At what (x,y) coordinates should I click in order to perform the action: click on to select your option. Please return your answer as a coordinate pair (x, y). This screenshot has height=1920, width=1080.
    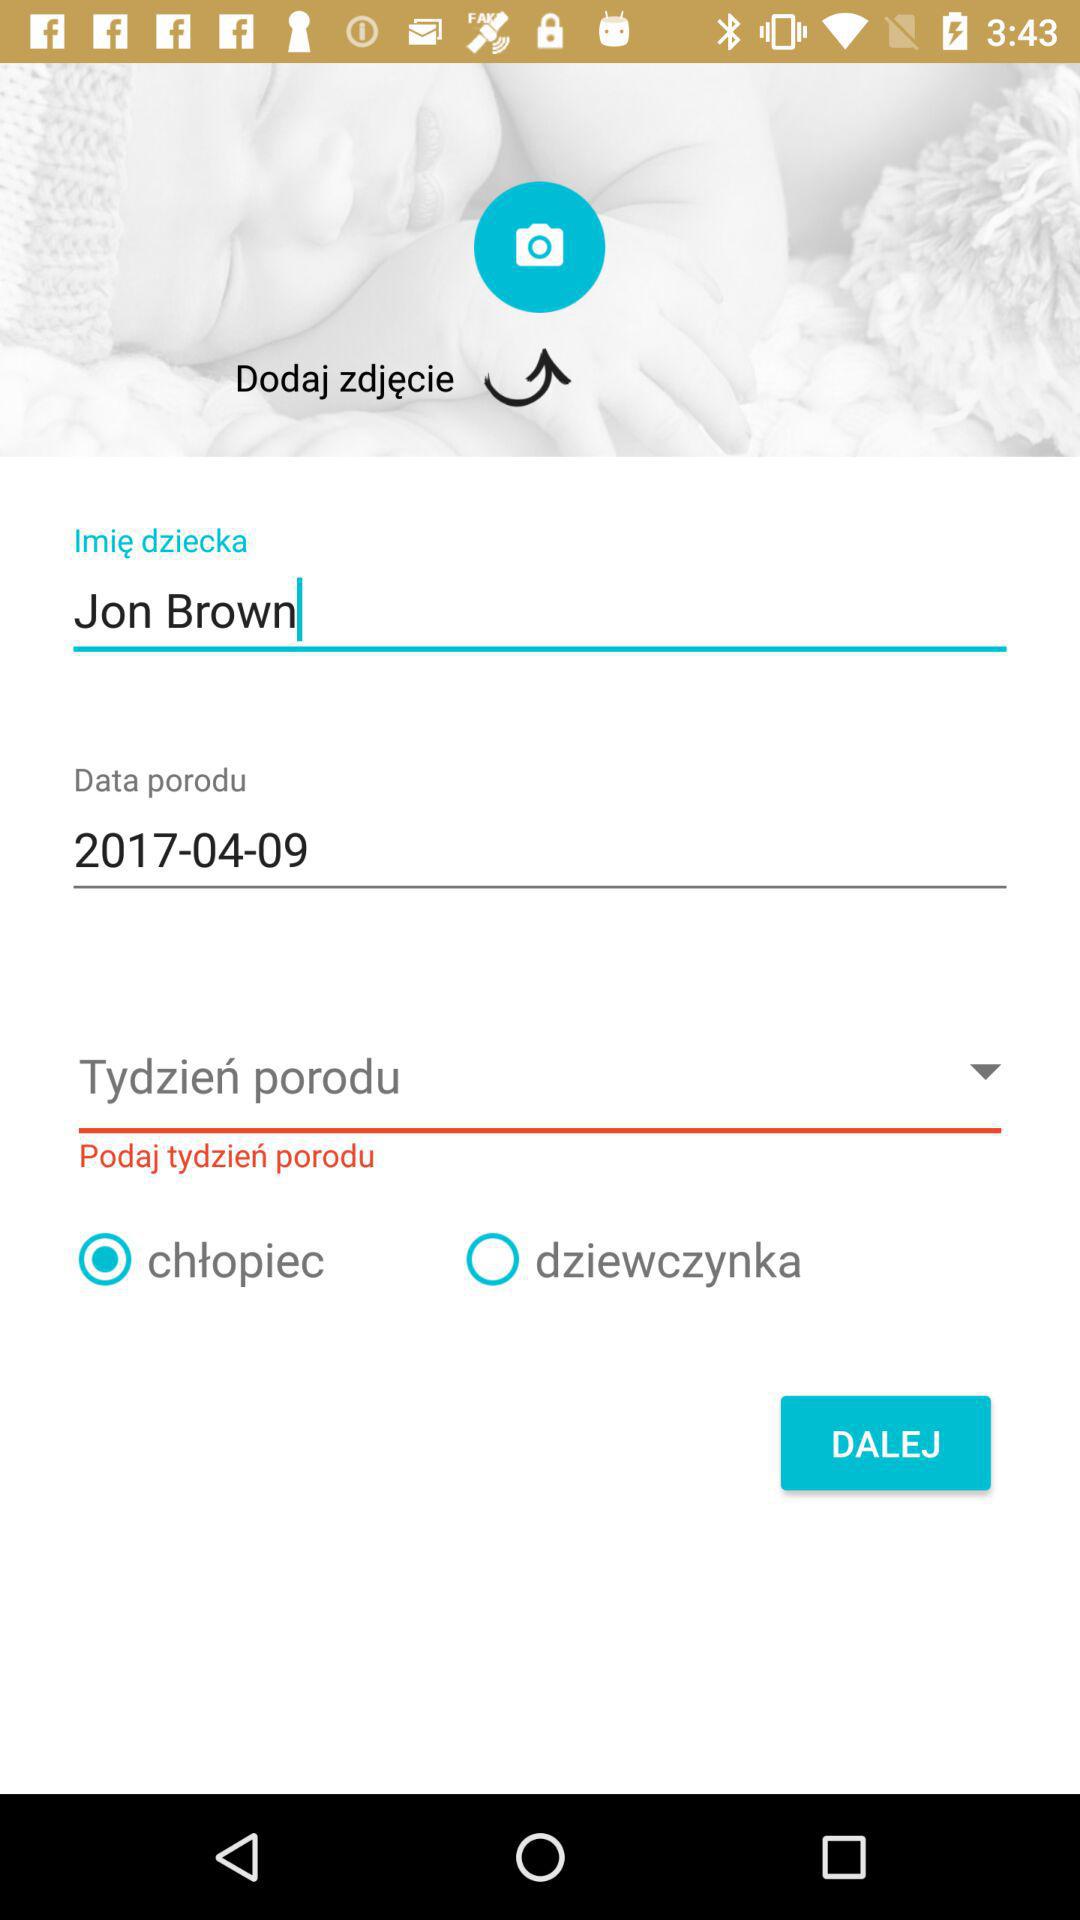
    Looking at the image, I should click on (105, 1259).